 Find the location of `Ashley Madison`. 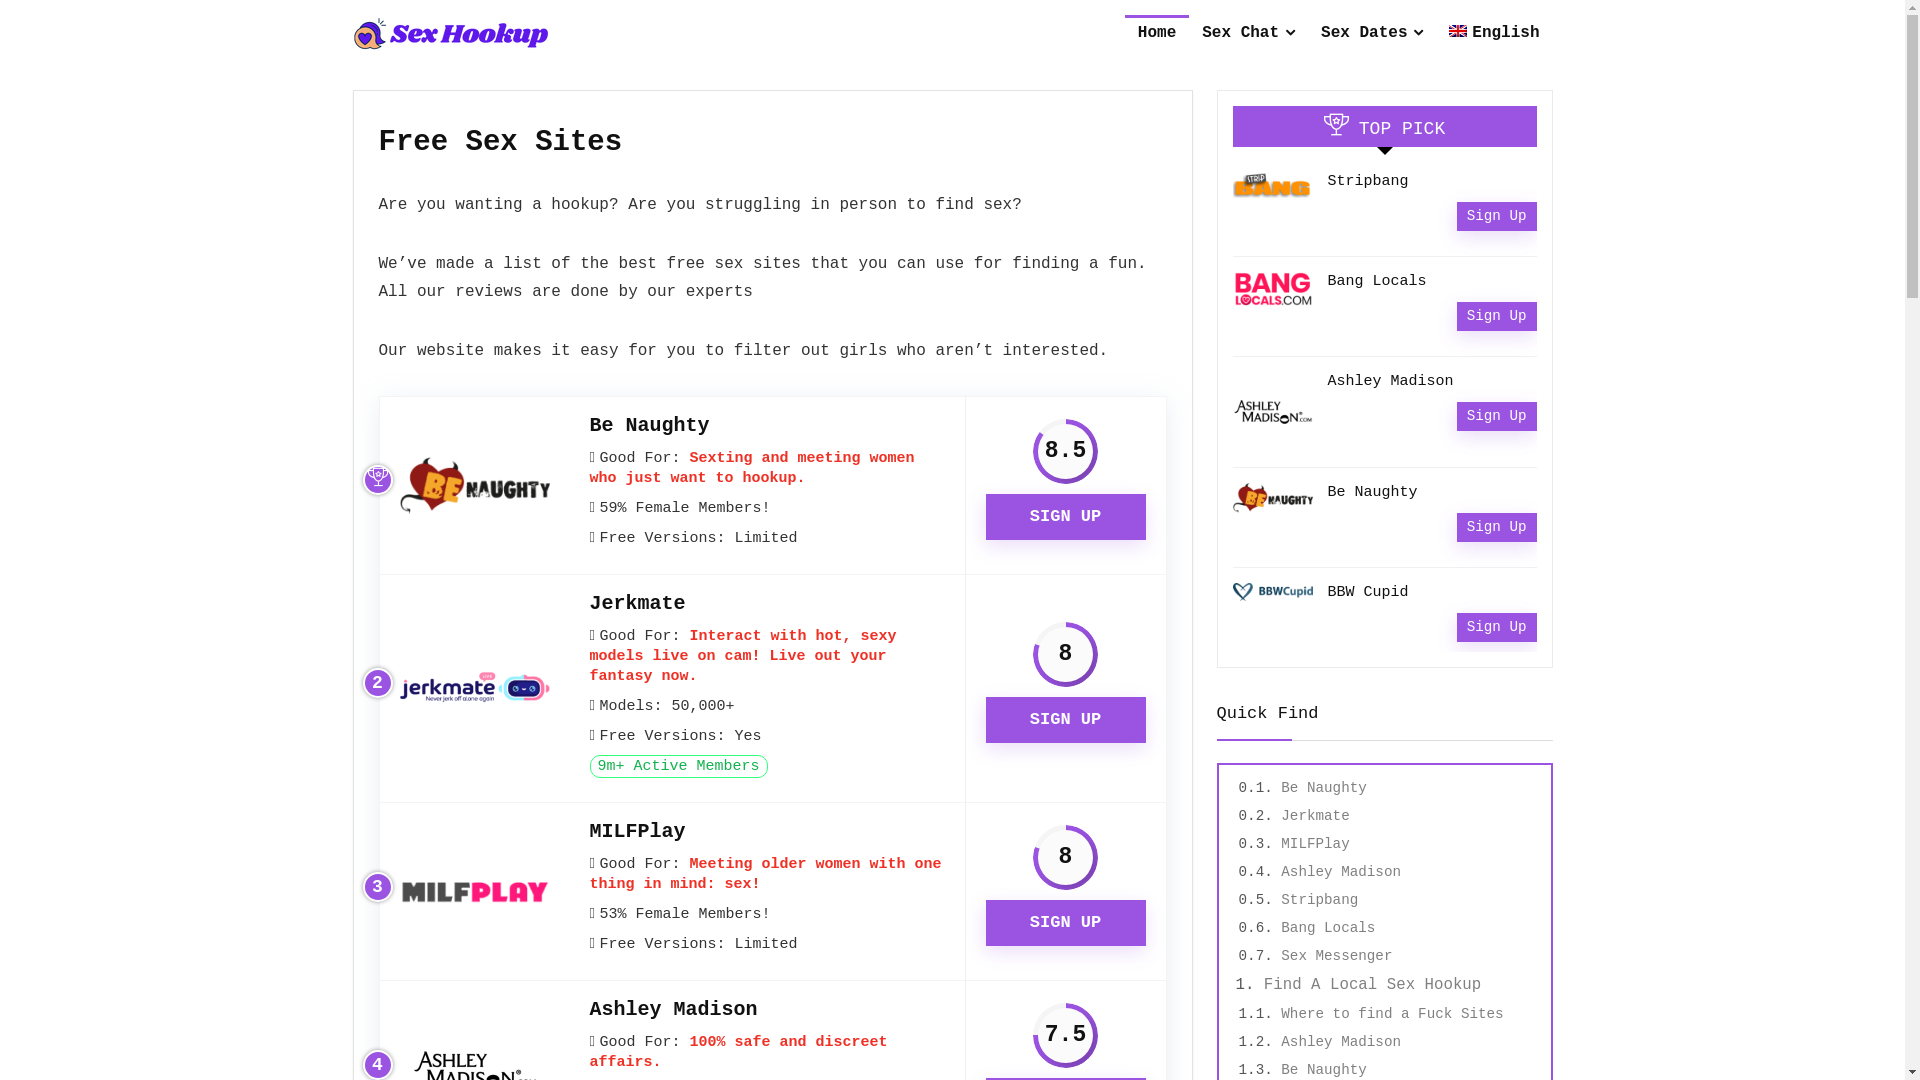

Ashley Madison is located at coordinates (1341, 872).